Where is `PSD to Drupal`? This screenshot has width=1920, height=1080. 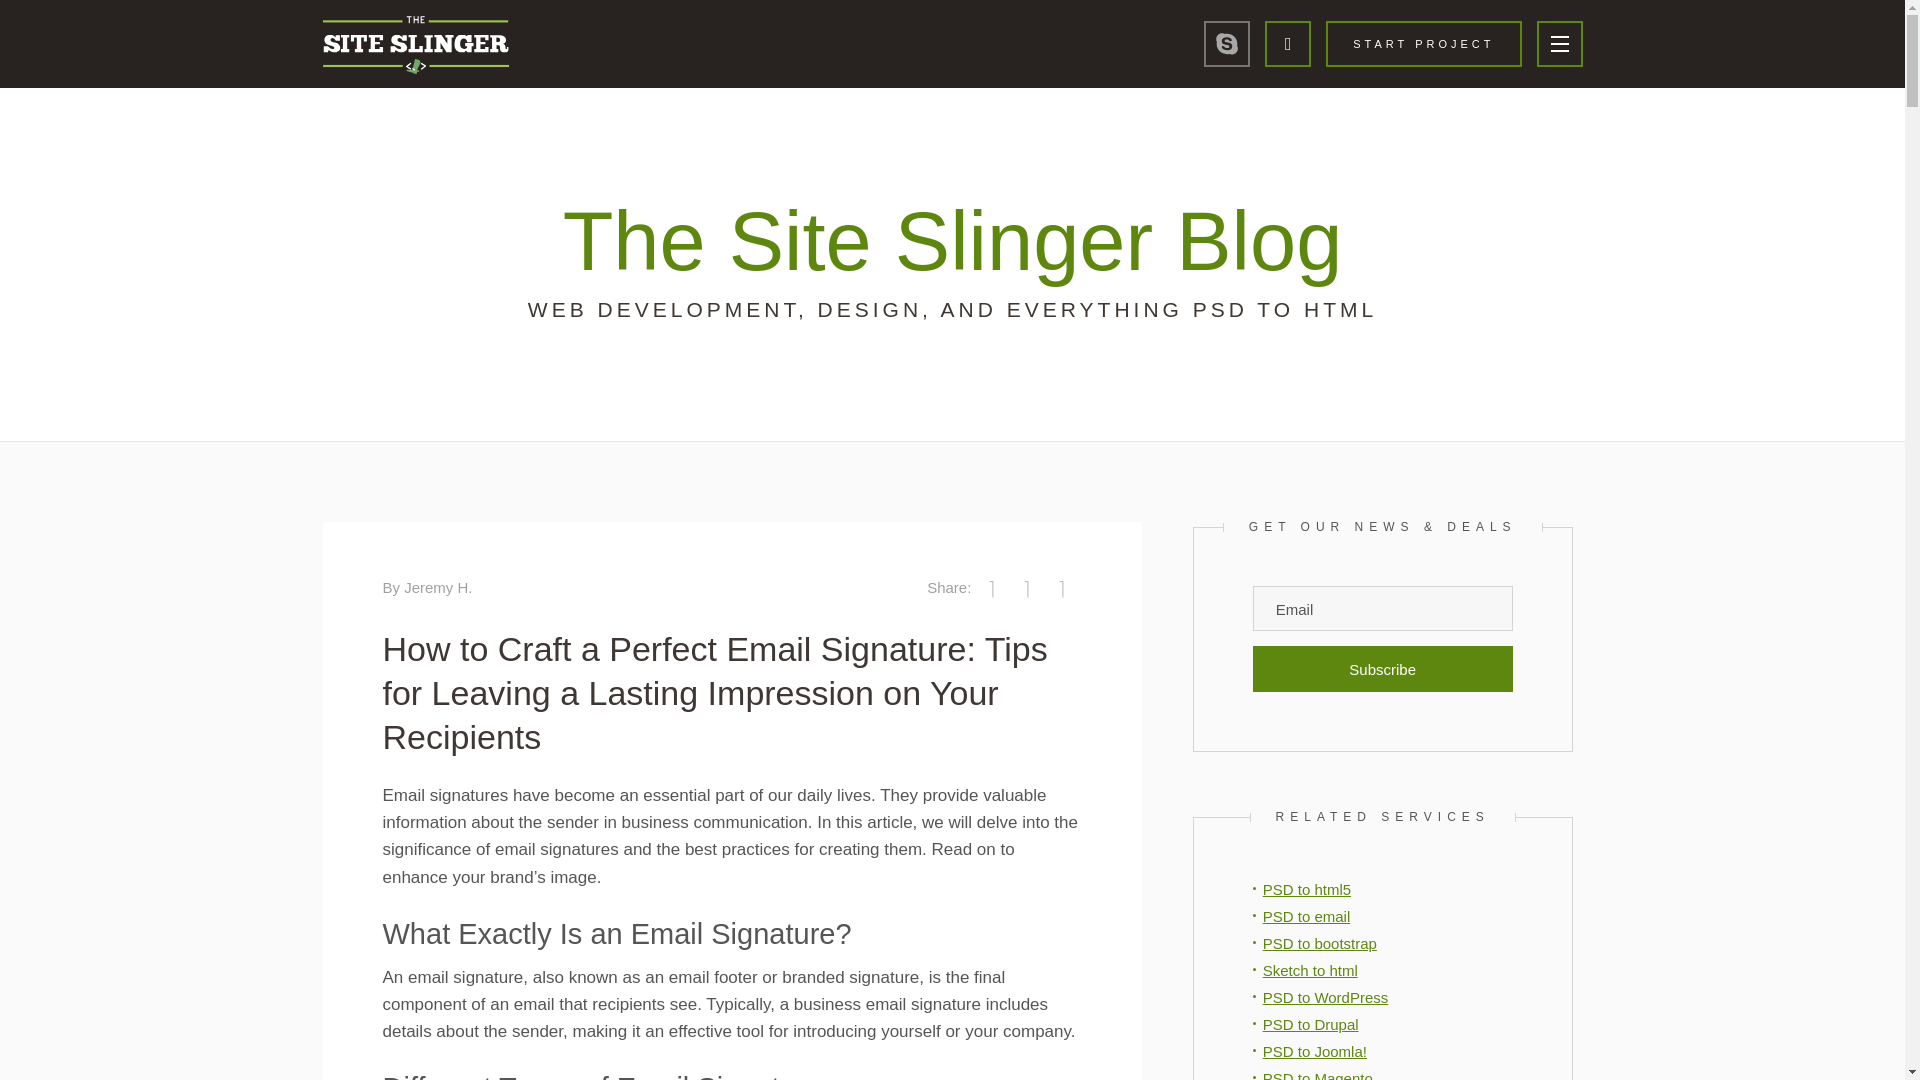 PSD to Drupal is located at coordinates (1311, 1024).